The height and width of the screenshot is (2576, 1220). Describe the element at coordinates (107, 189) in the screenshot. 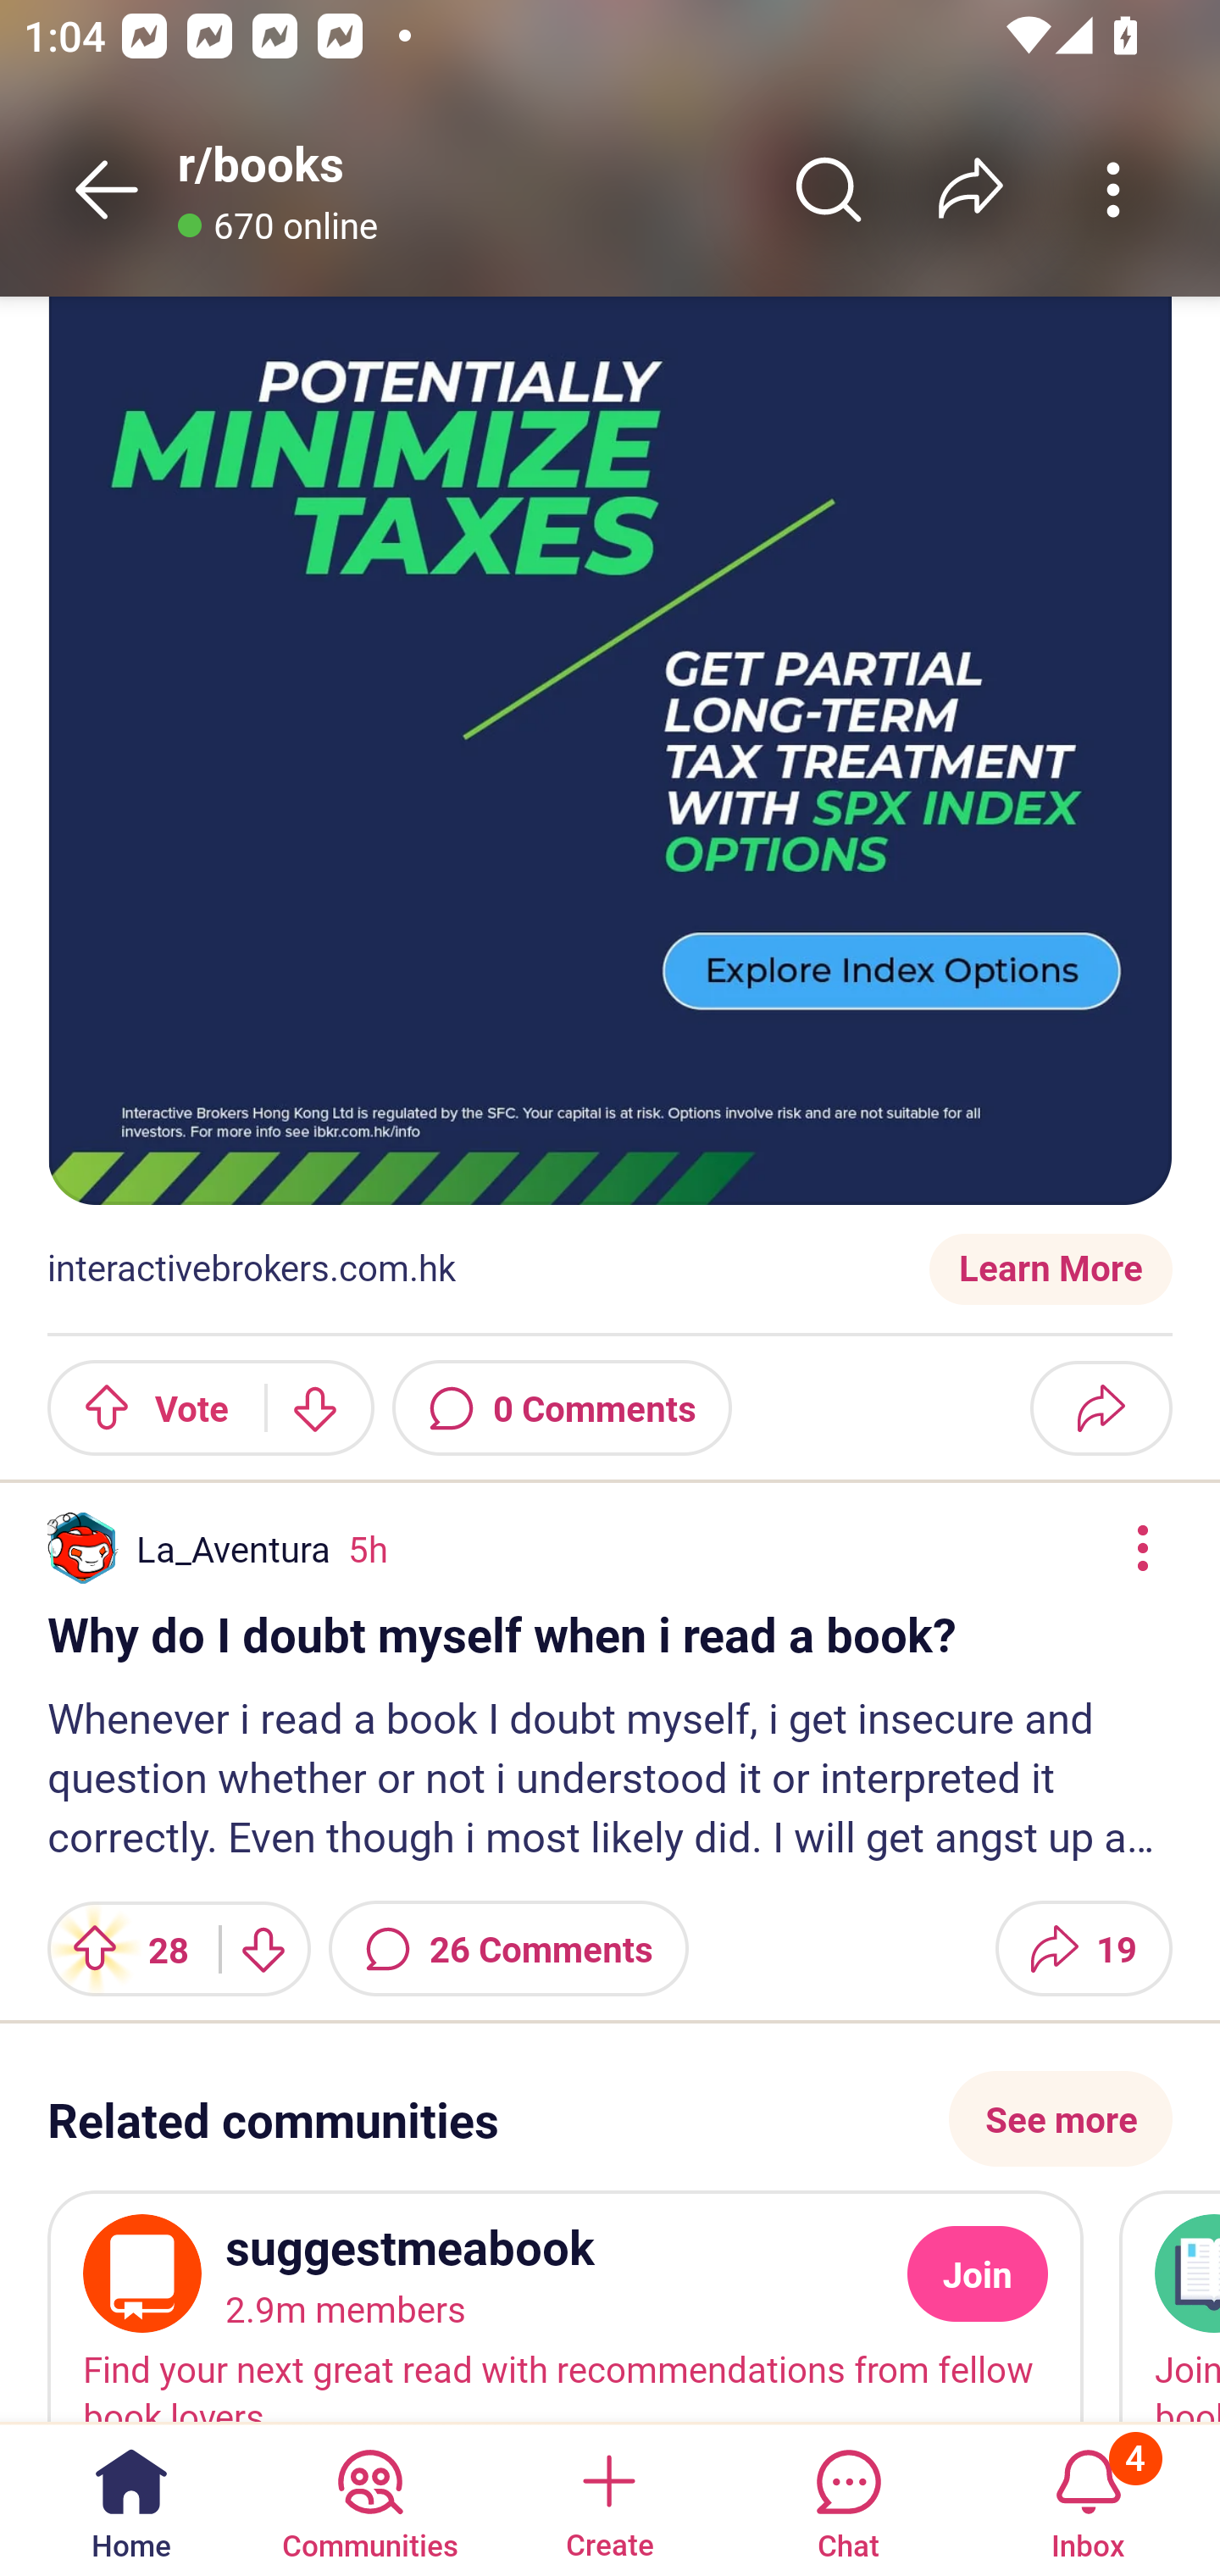

I see `Back` at that location.